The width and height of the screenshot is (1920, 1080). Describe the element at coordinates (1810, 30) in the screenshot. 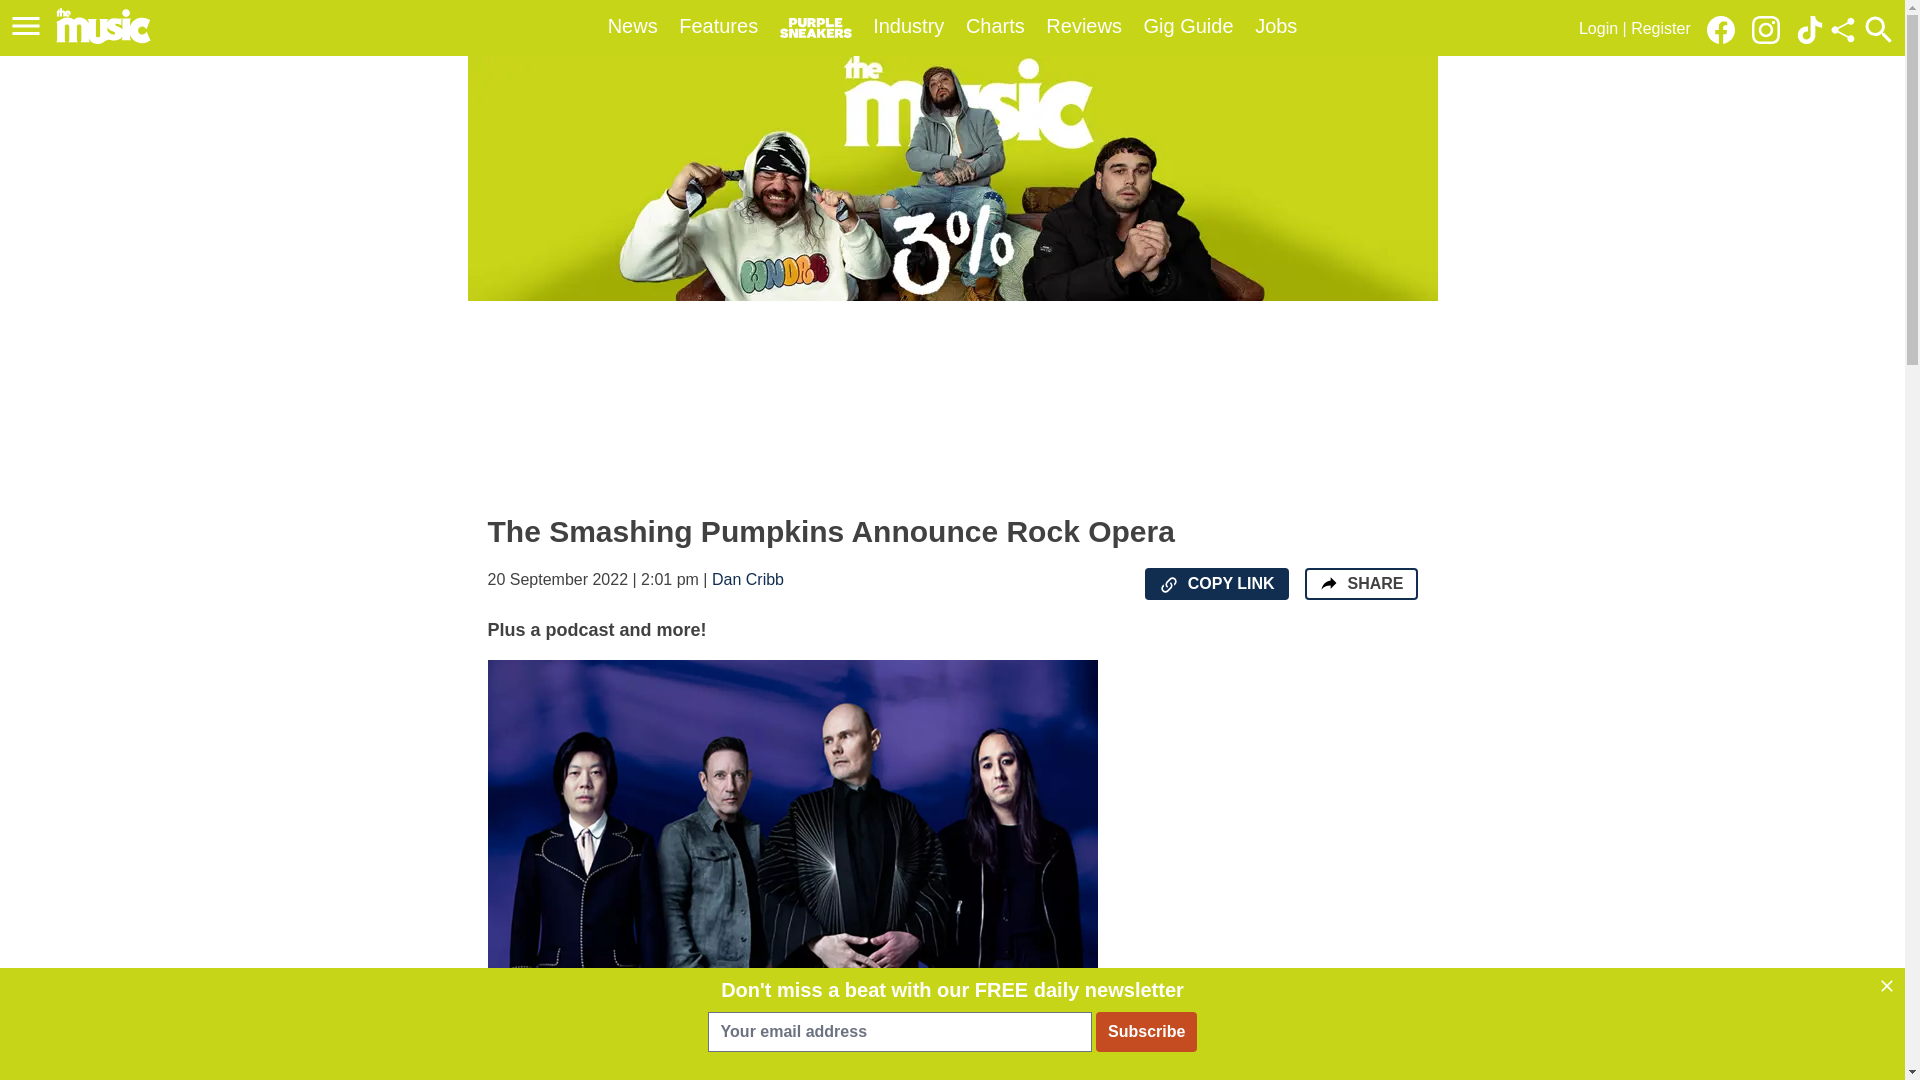

I see `Link to our TikTok` at that location.